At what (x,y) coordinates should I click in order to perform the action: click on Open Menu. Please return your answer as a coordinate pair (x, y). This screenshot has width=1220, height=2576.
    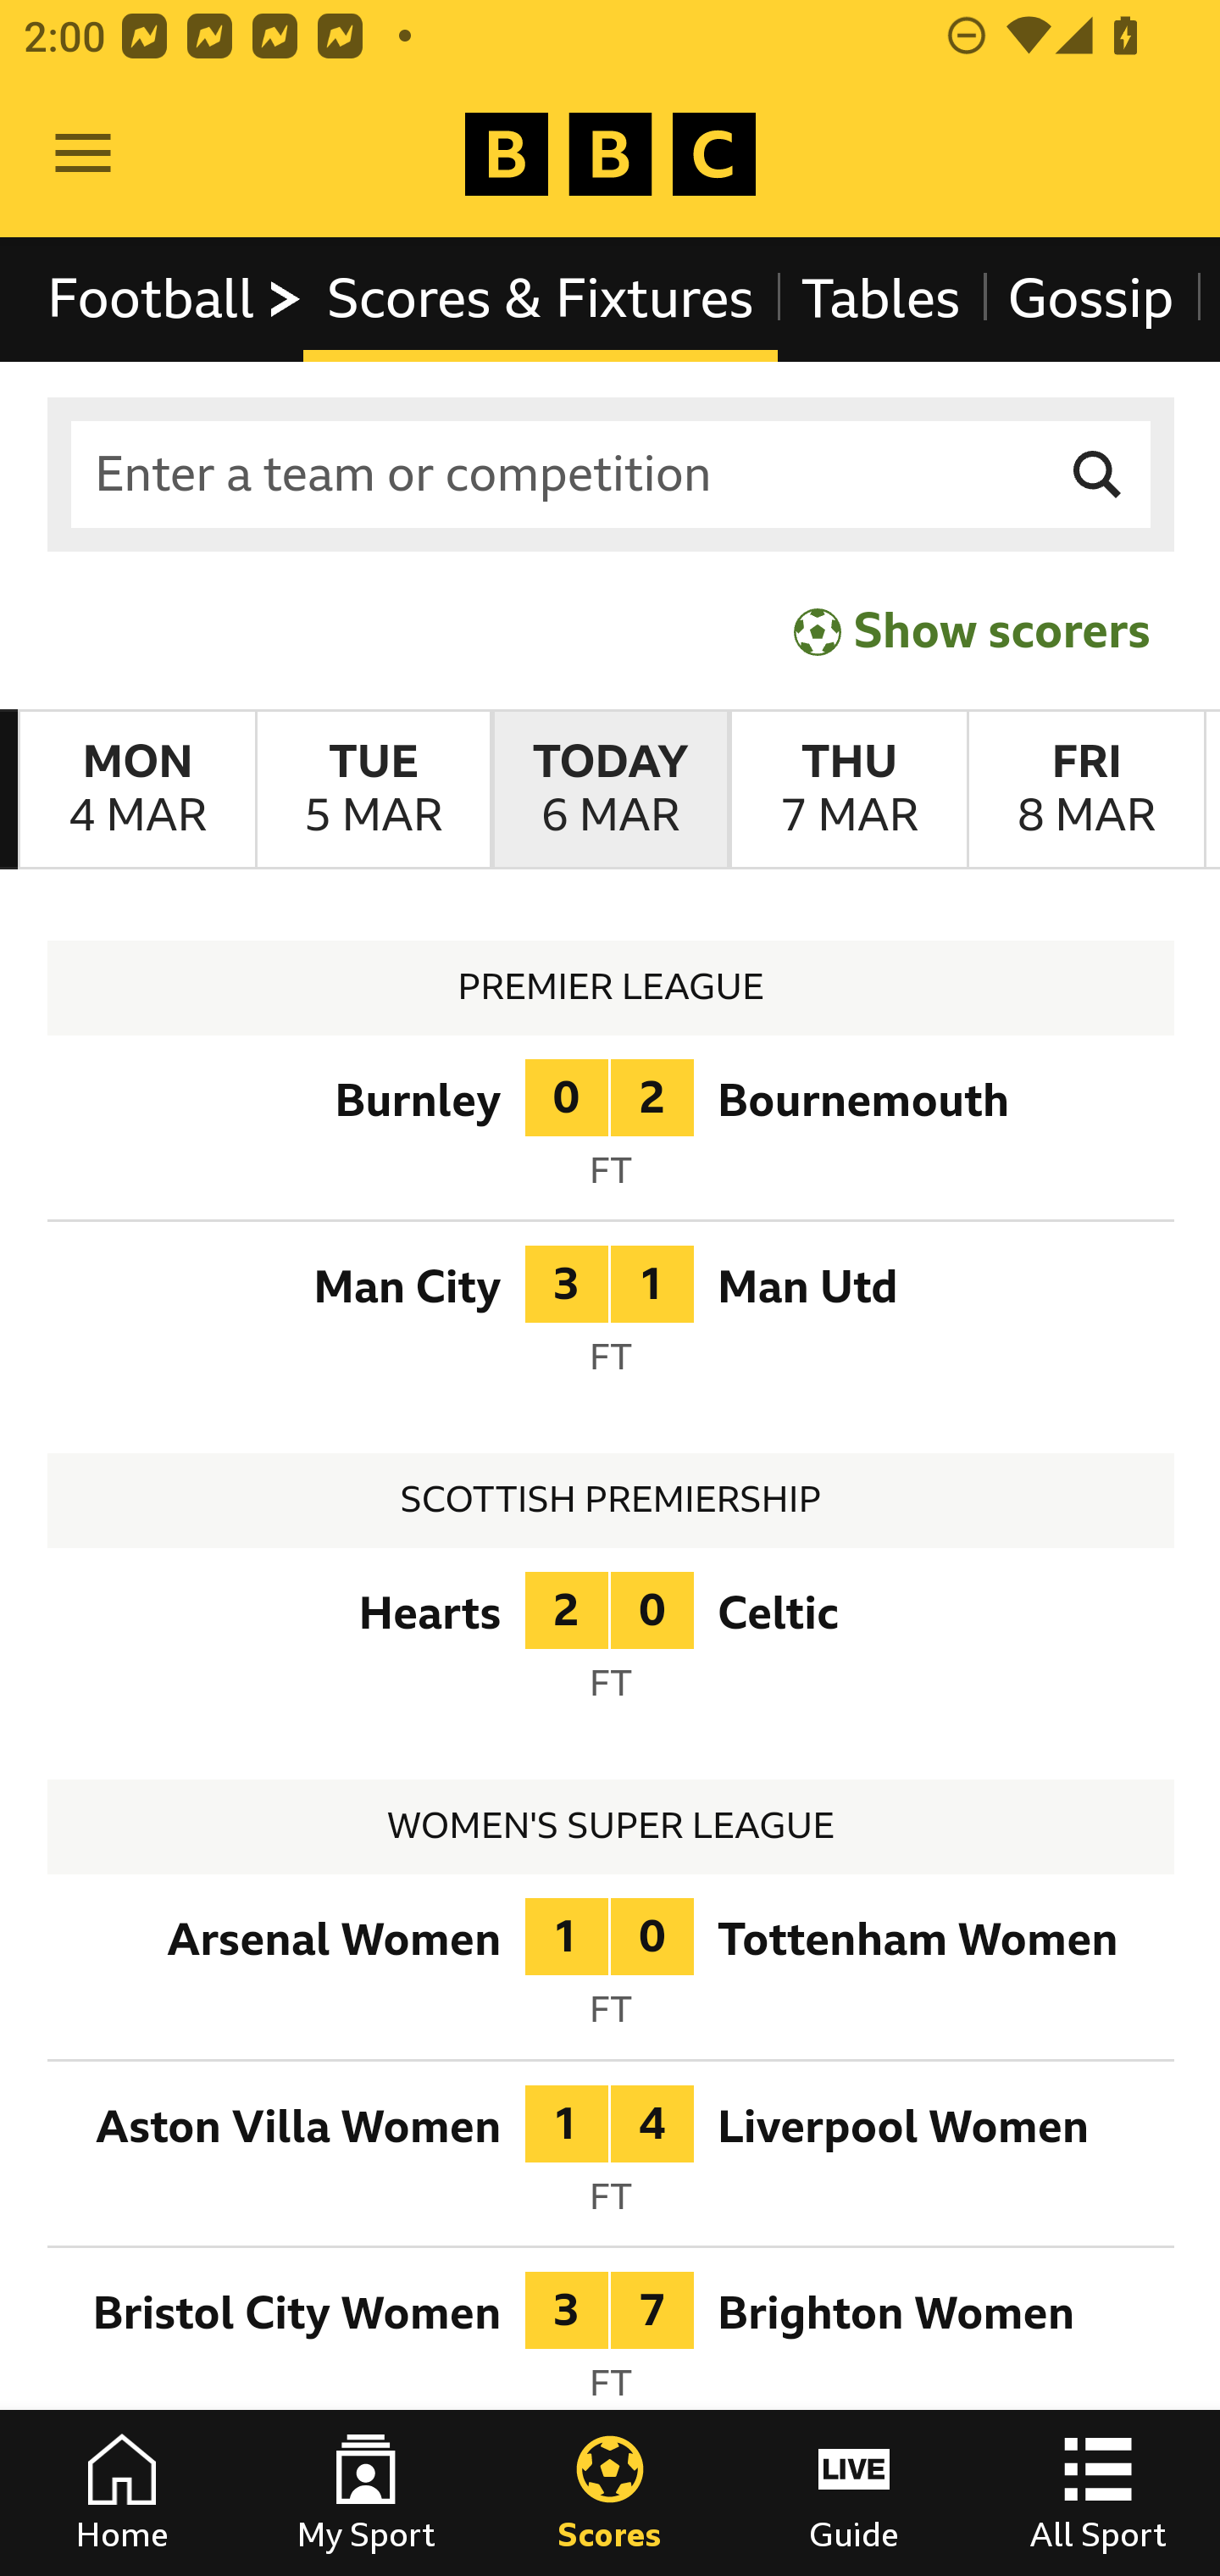
    Looking at the image, I should click on (83, 154).